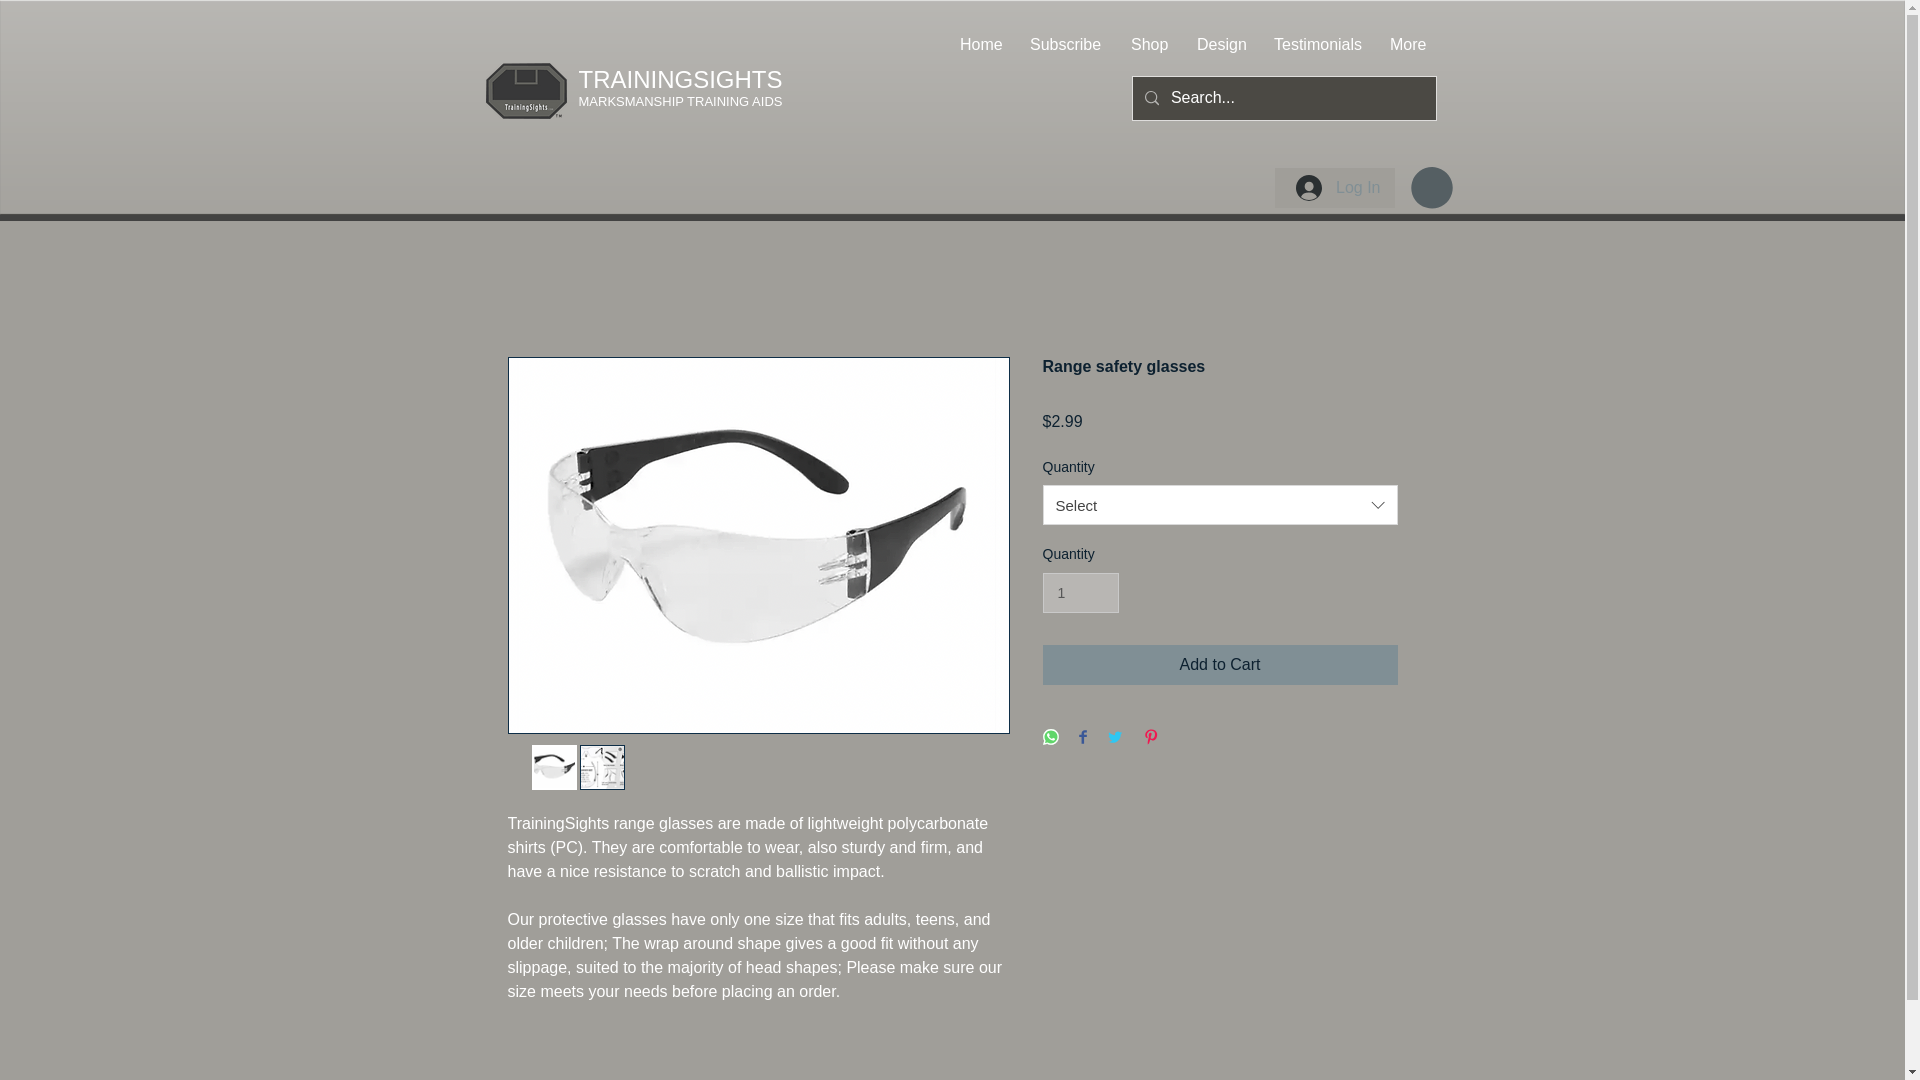 The image size is (1920, 1080). What do you see at coordinates (1220, 504) in the screenshot?
I see `Select` at bounding box center [1220, 504].